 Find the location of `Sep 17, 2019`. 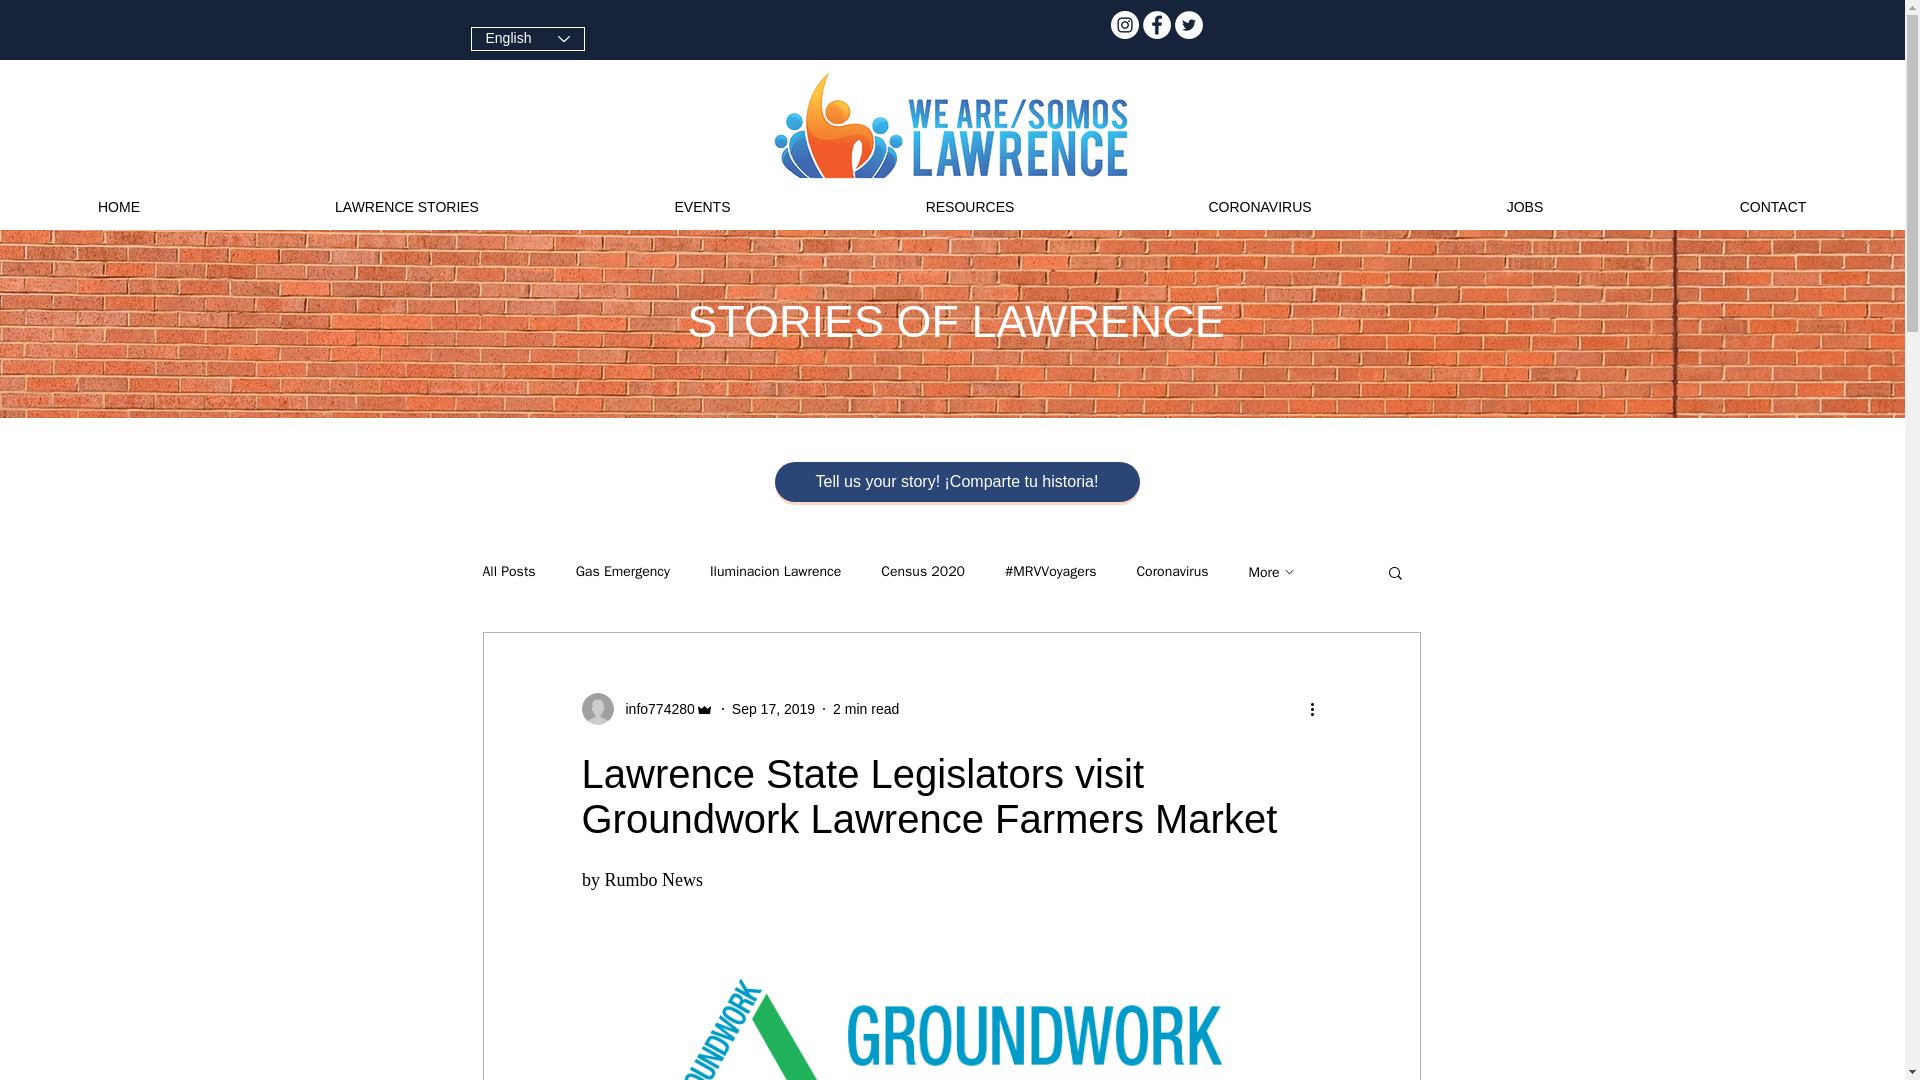

Sep 17, 2019 is located at coordinates (772, 708).